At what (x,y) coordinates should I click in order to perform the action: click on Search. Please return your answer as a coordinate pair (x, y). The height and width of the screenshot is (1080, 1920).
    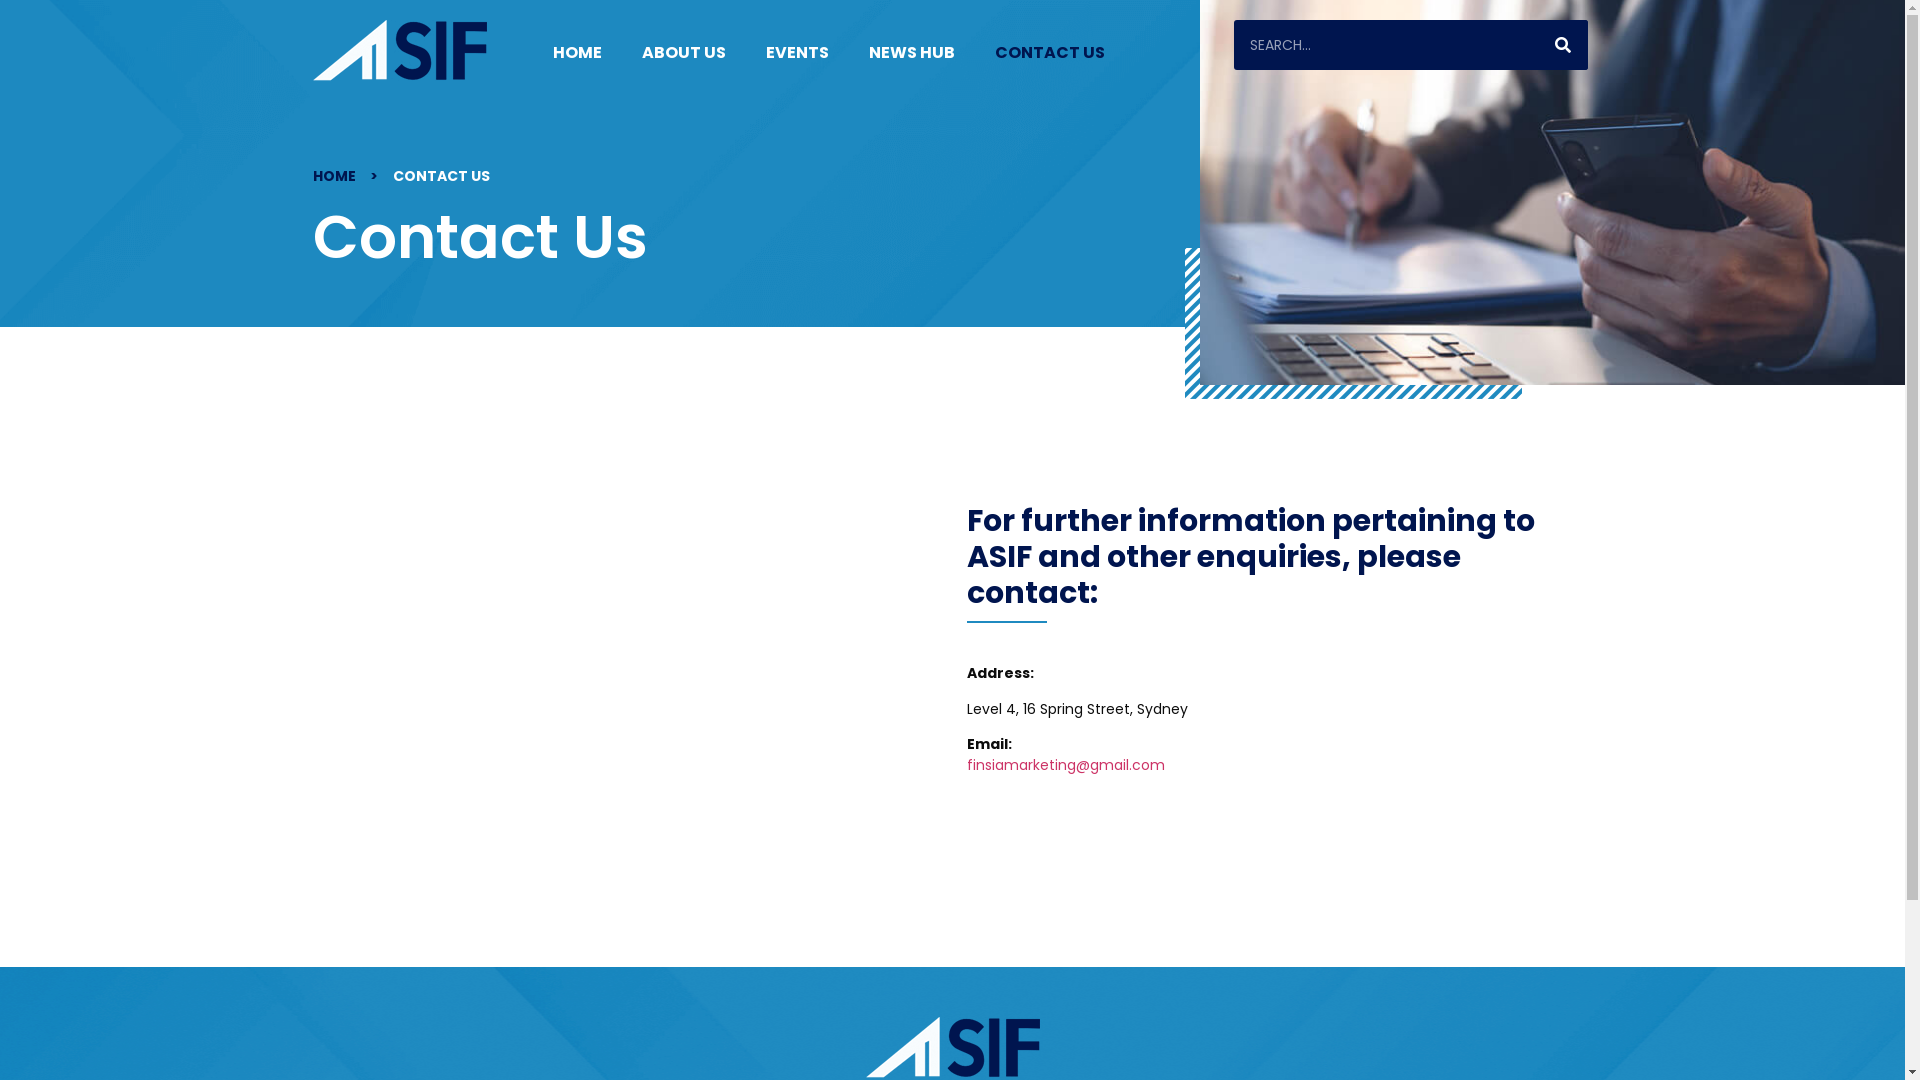
    Looking at the image, I should click on (1563, 45).